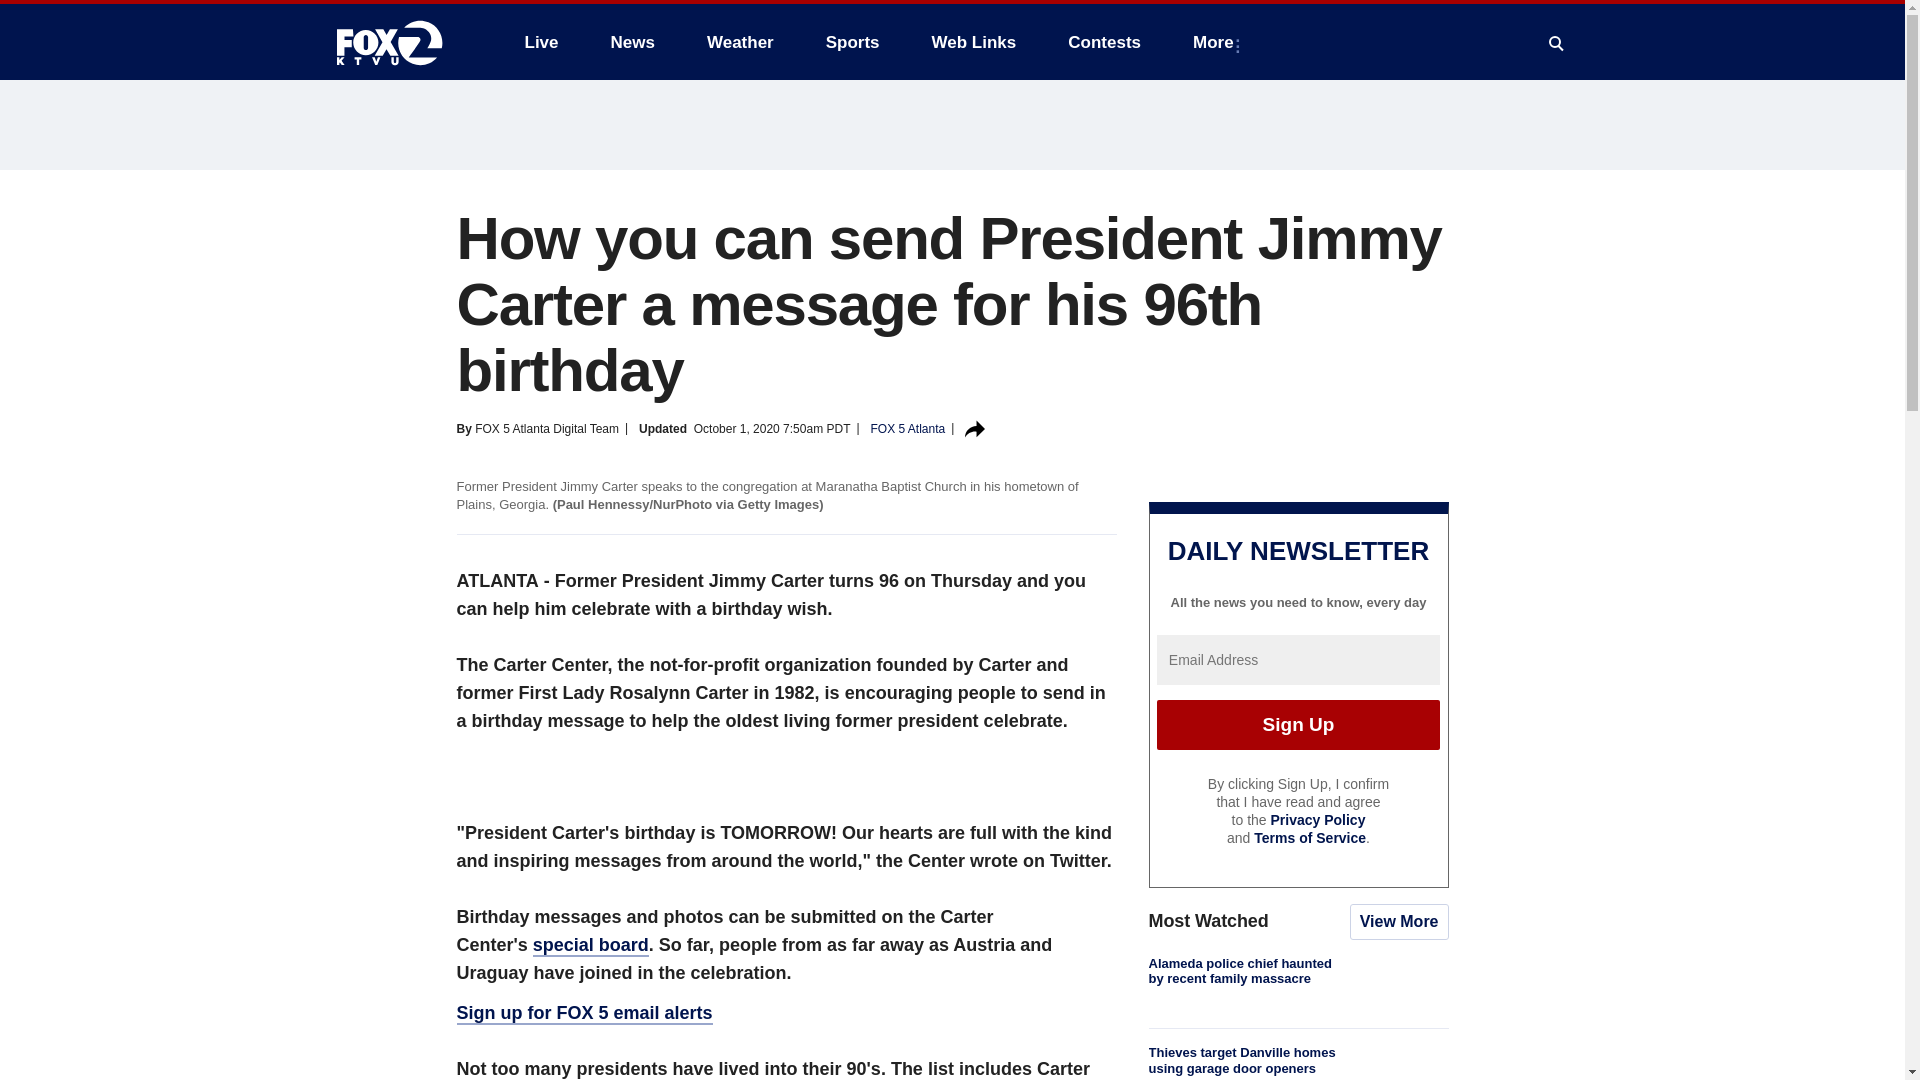  I want to click on Live, so click(541, 42).